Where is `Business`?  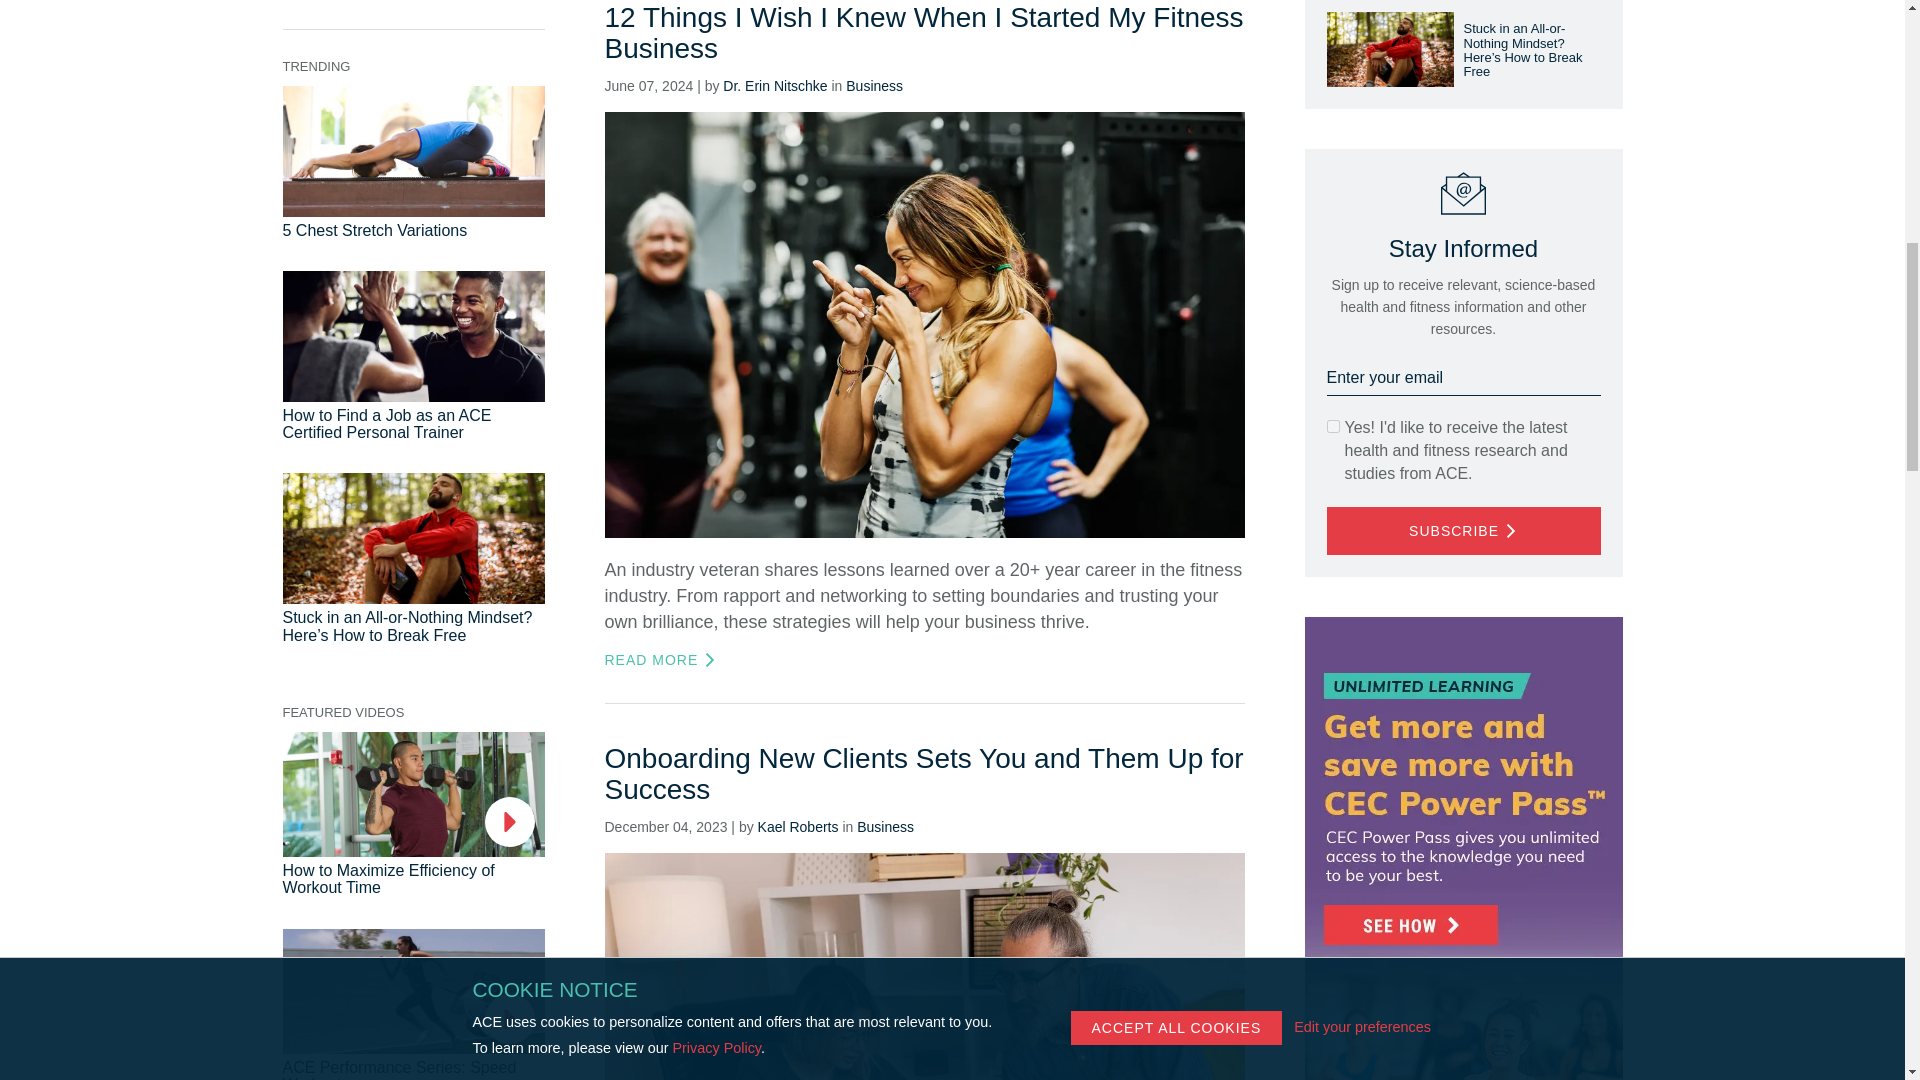 Business is located at coordinates (884, 826).